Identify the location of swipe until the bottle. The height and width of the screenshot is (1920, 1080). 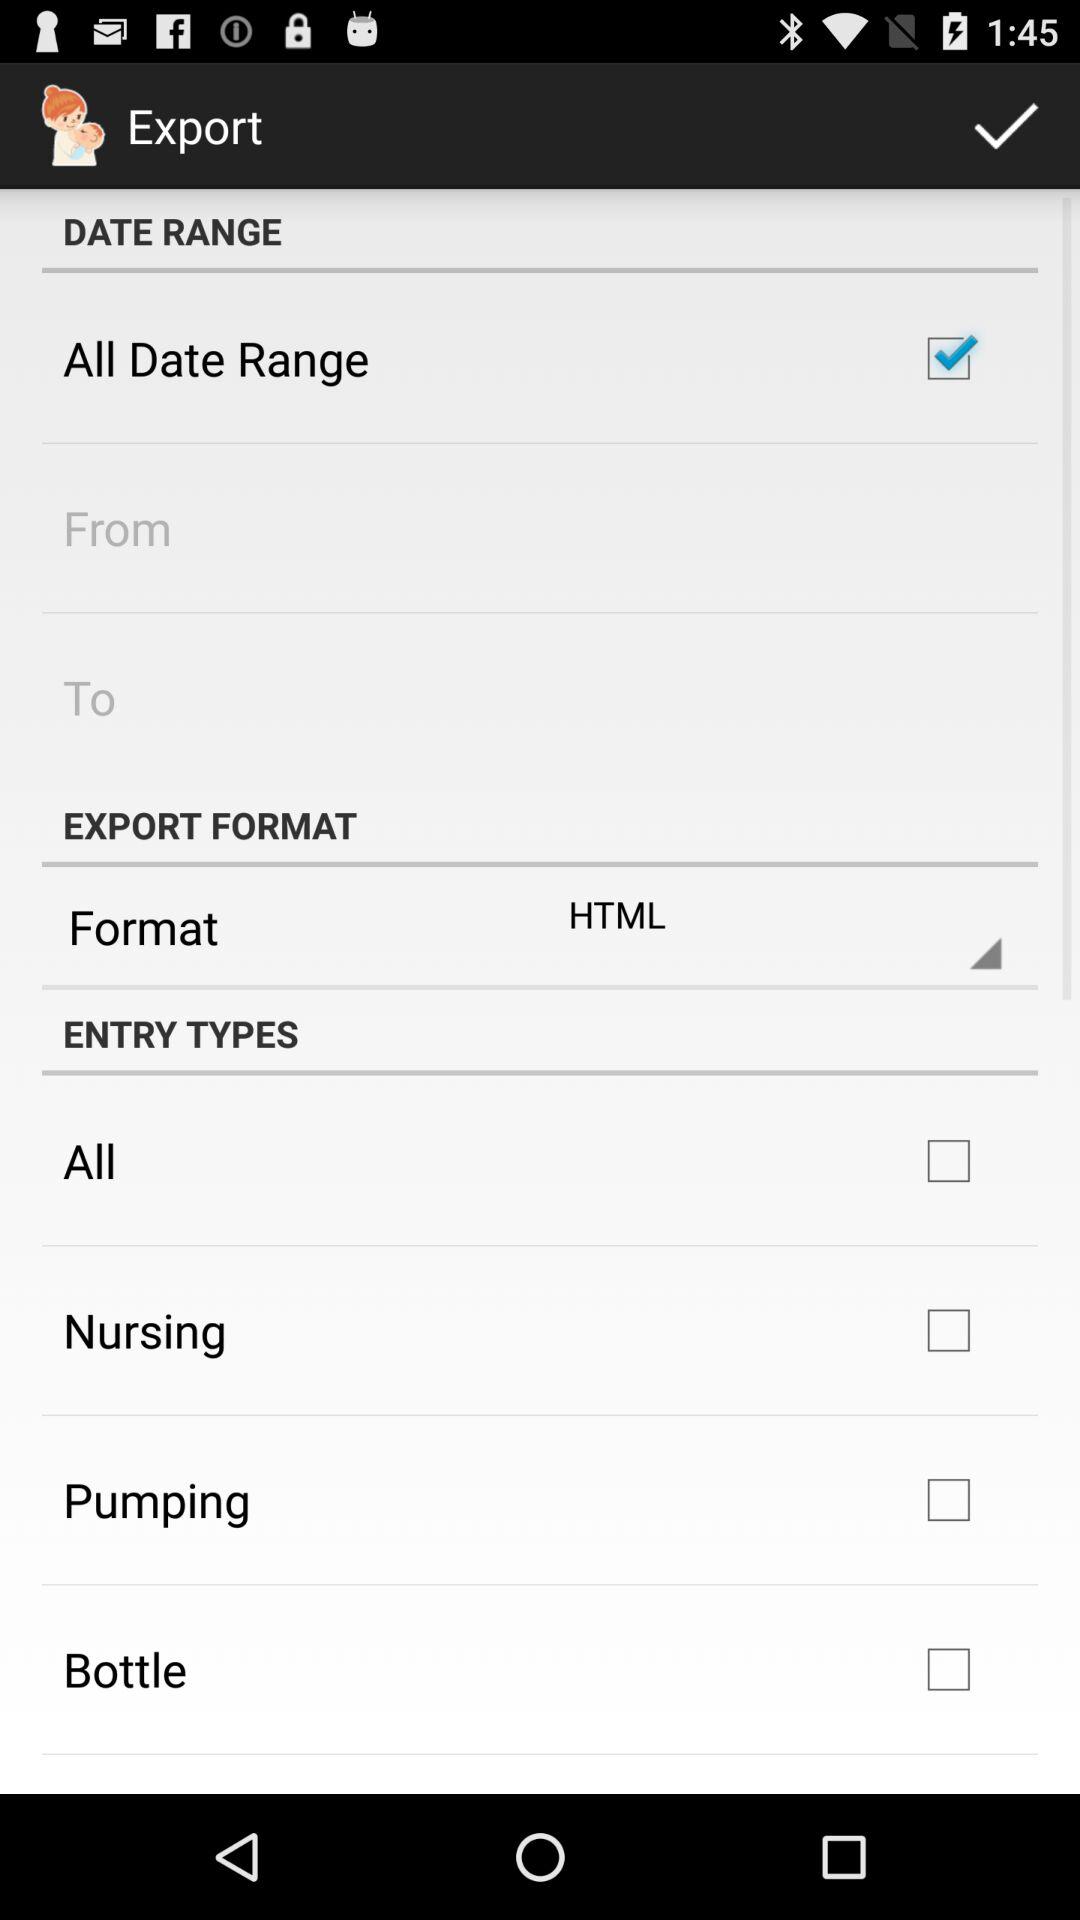
(124, 1669).